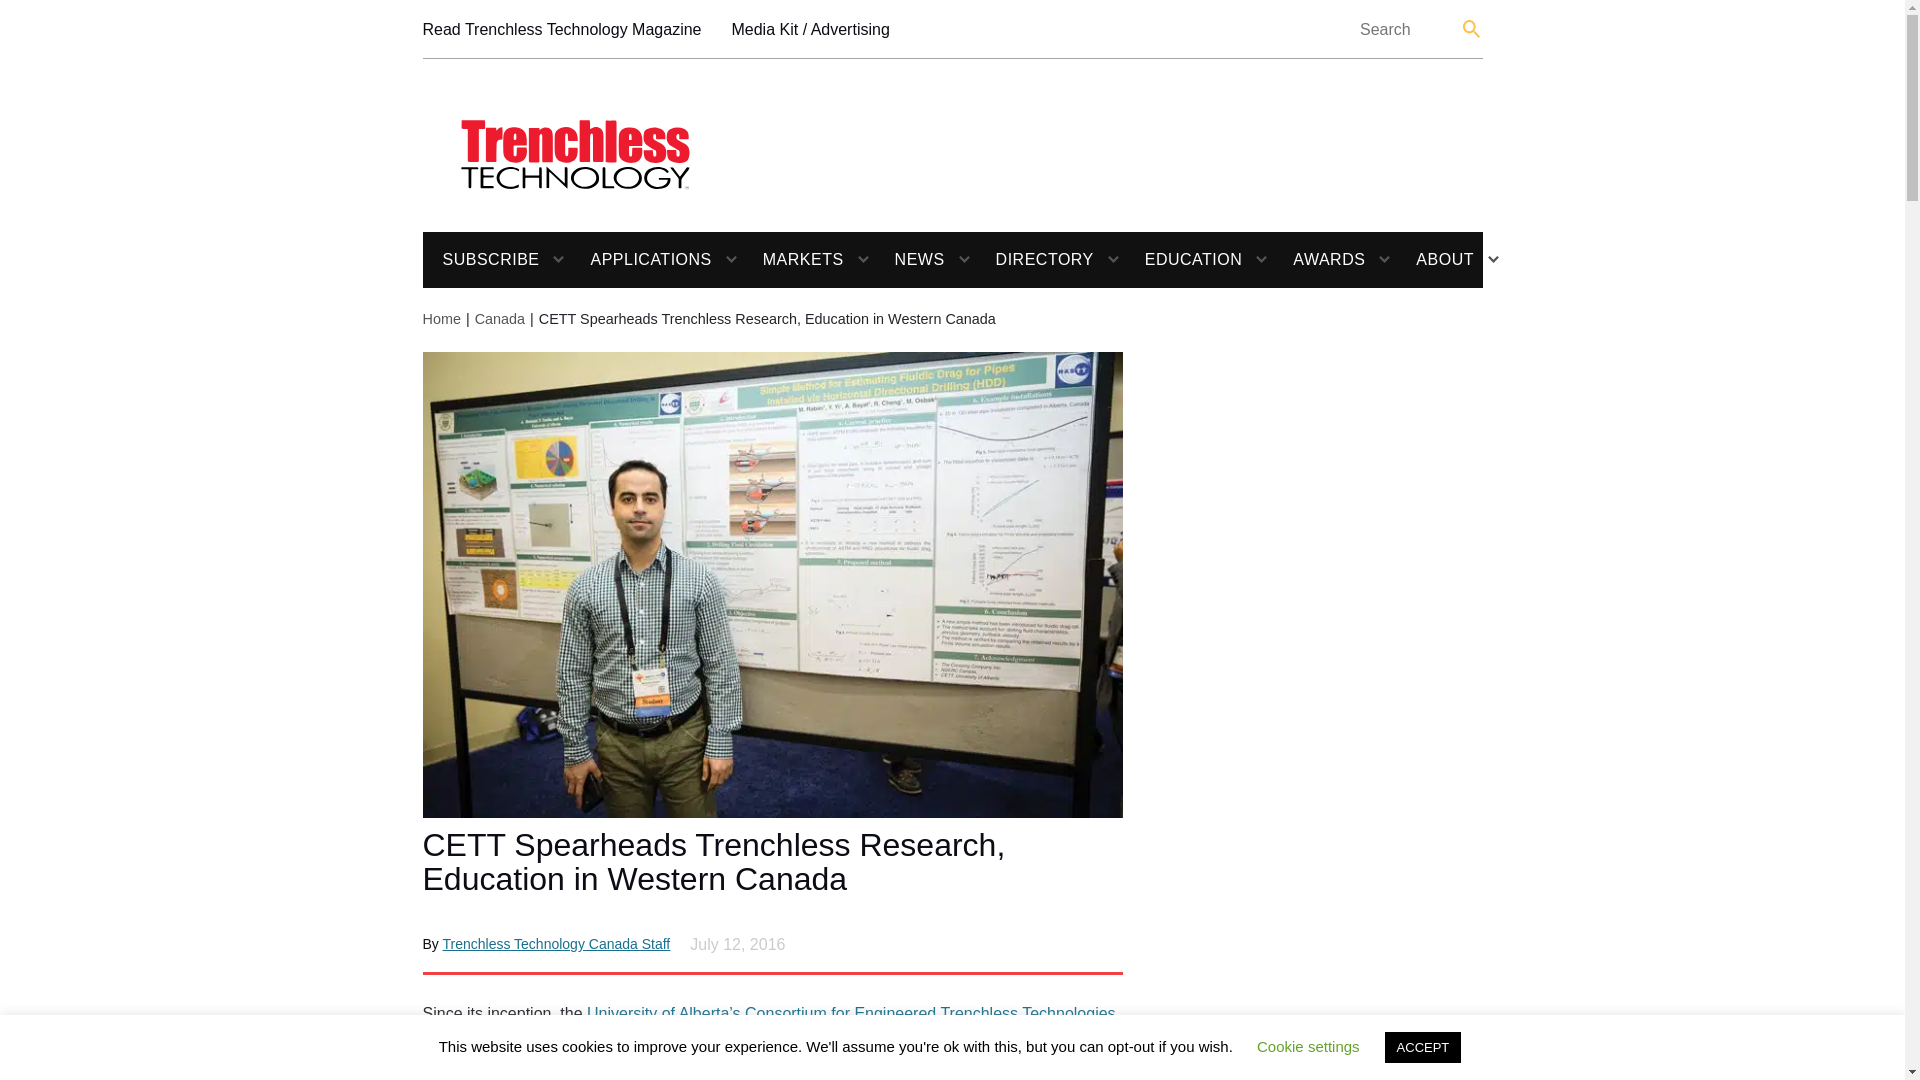 The width and height of the screenshot is (1920, 1080). What do you see at coordinates (441, 319) in the screenshot?
I see `Go to Trenchless Technology.` at bounding box center [441, 319].